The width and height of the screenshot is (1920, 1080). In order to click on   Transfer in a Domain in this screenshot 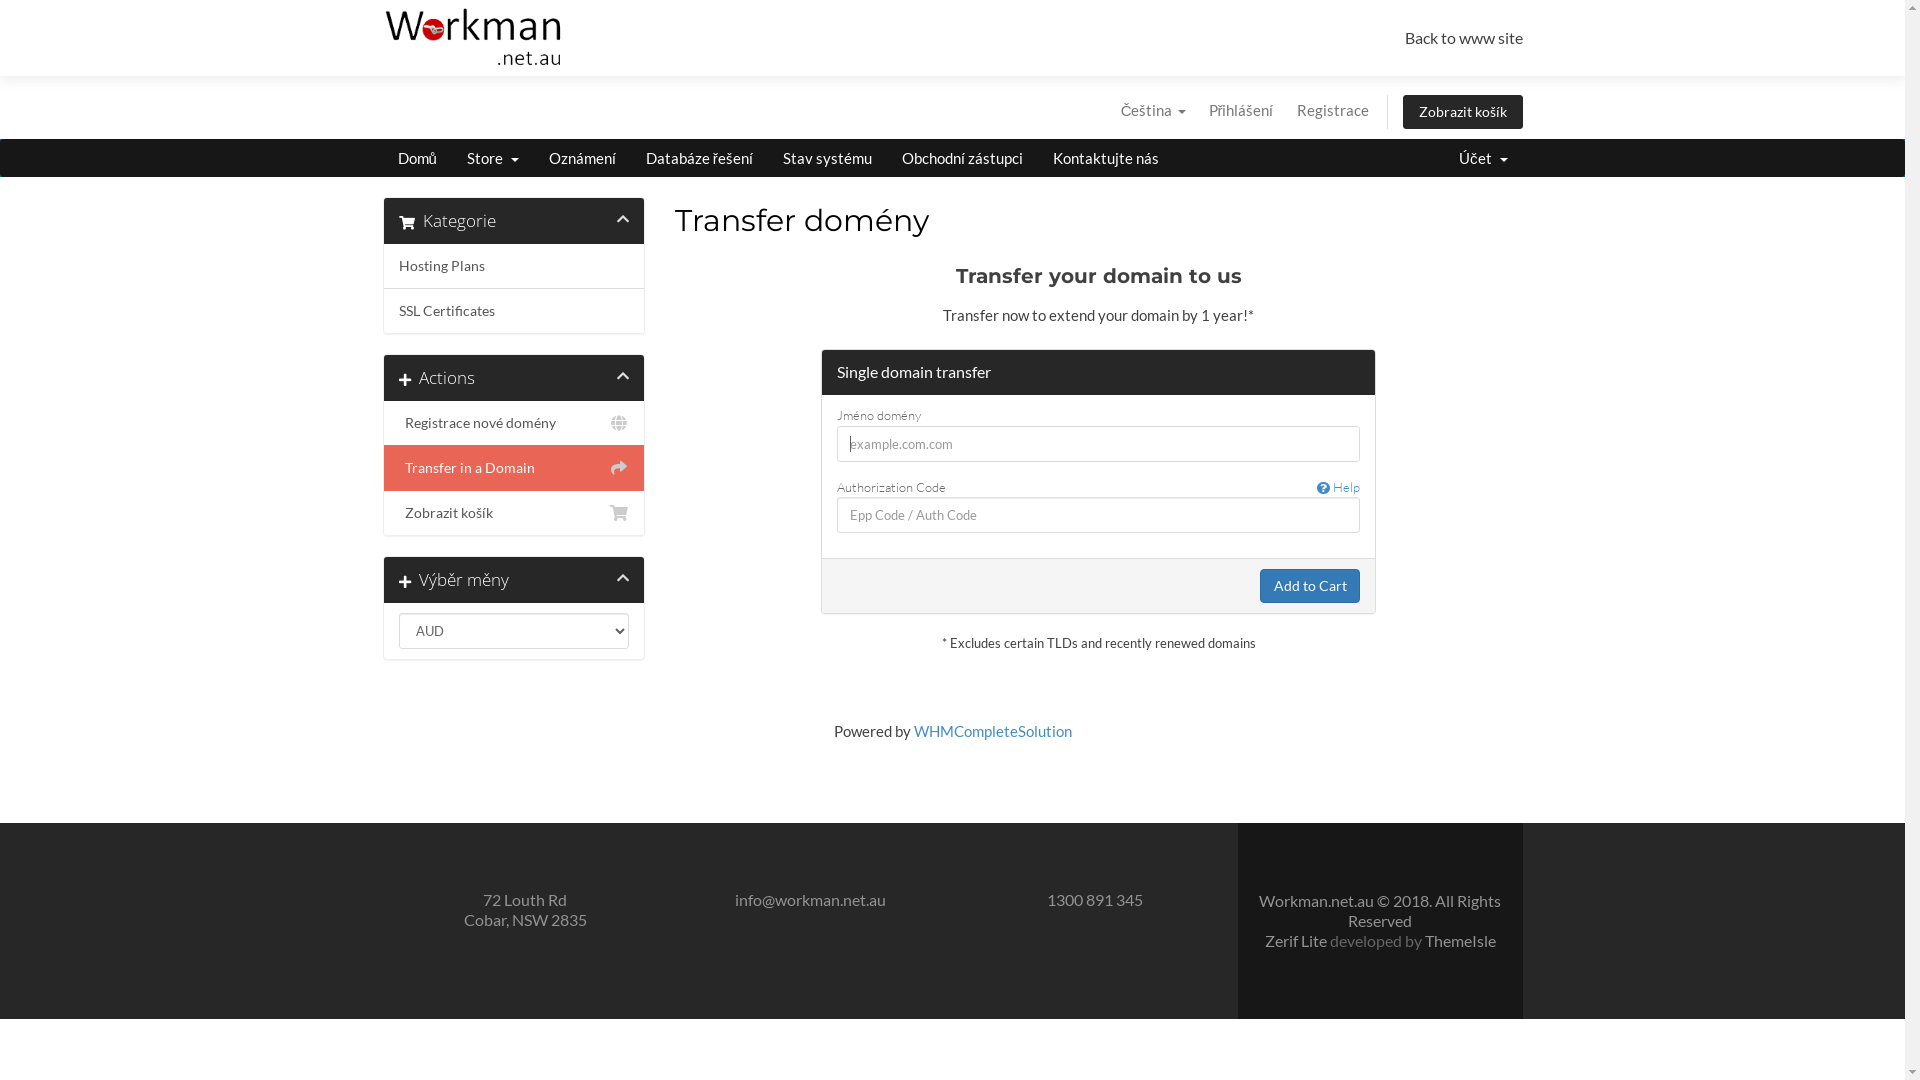, I will do `click(514, 468)`.